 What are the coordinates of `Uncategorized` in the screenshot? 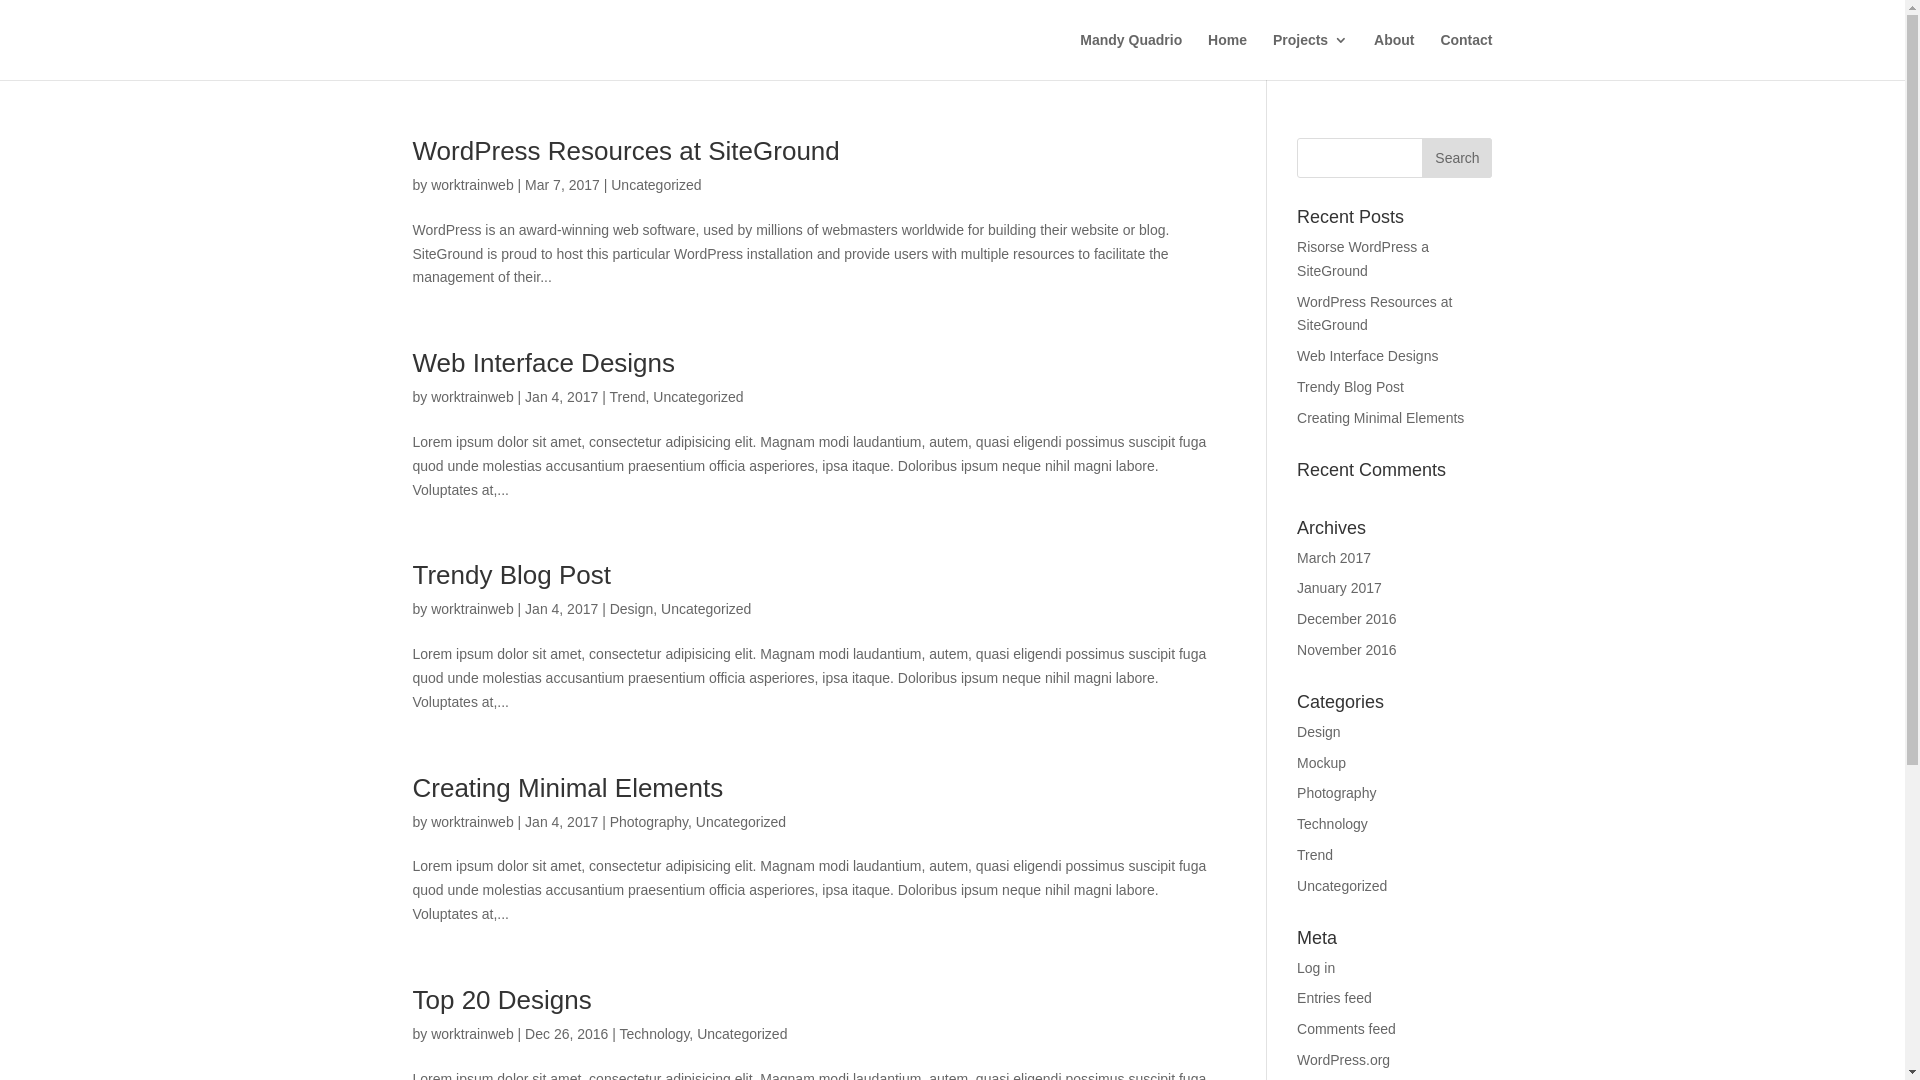 It's located at (1342, 886).